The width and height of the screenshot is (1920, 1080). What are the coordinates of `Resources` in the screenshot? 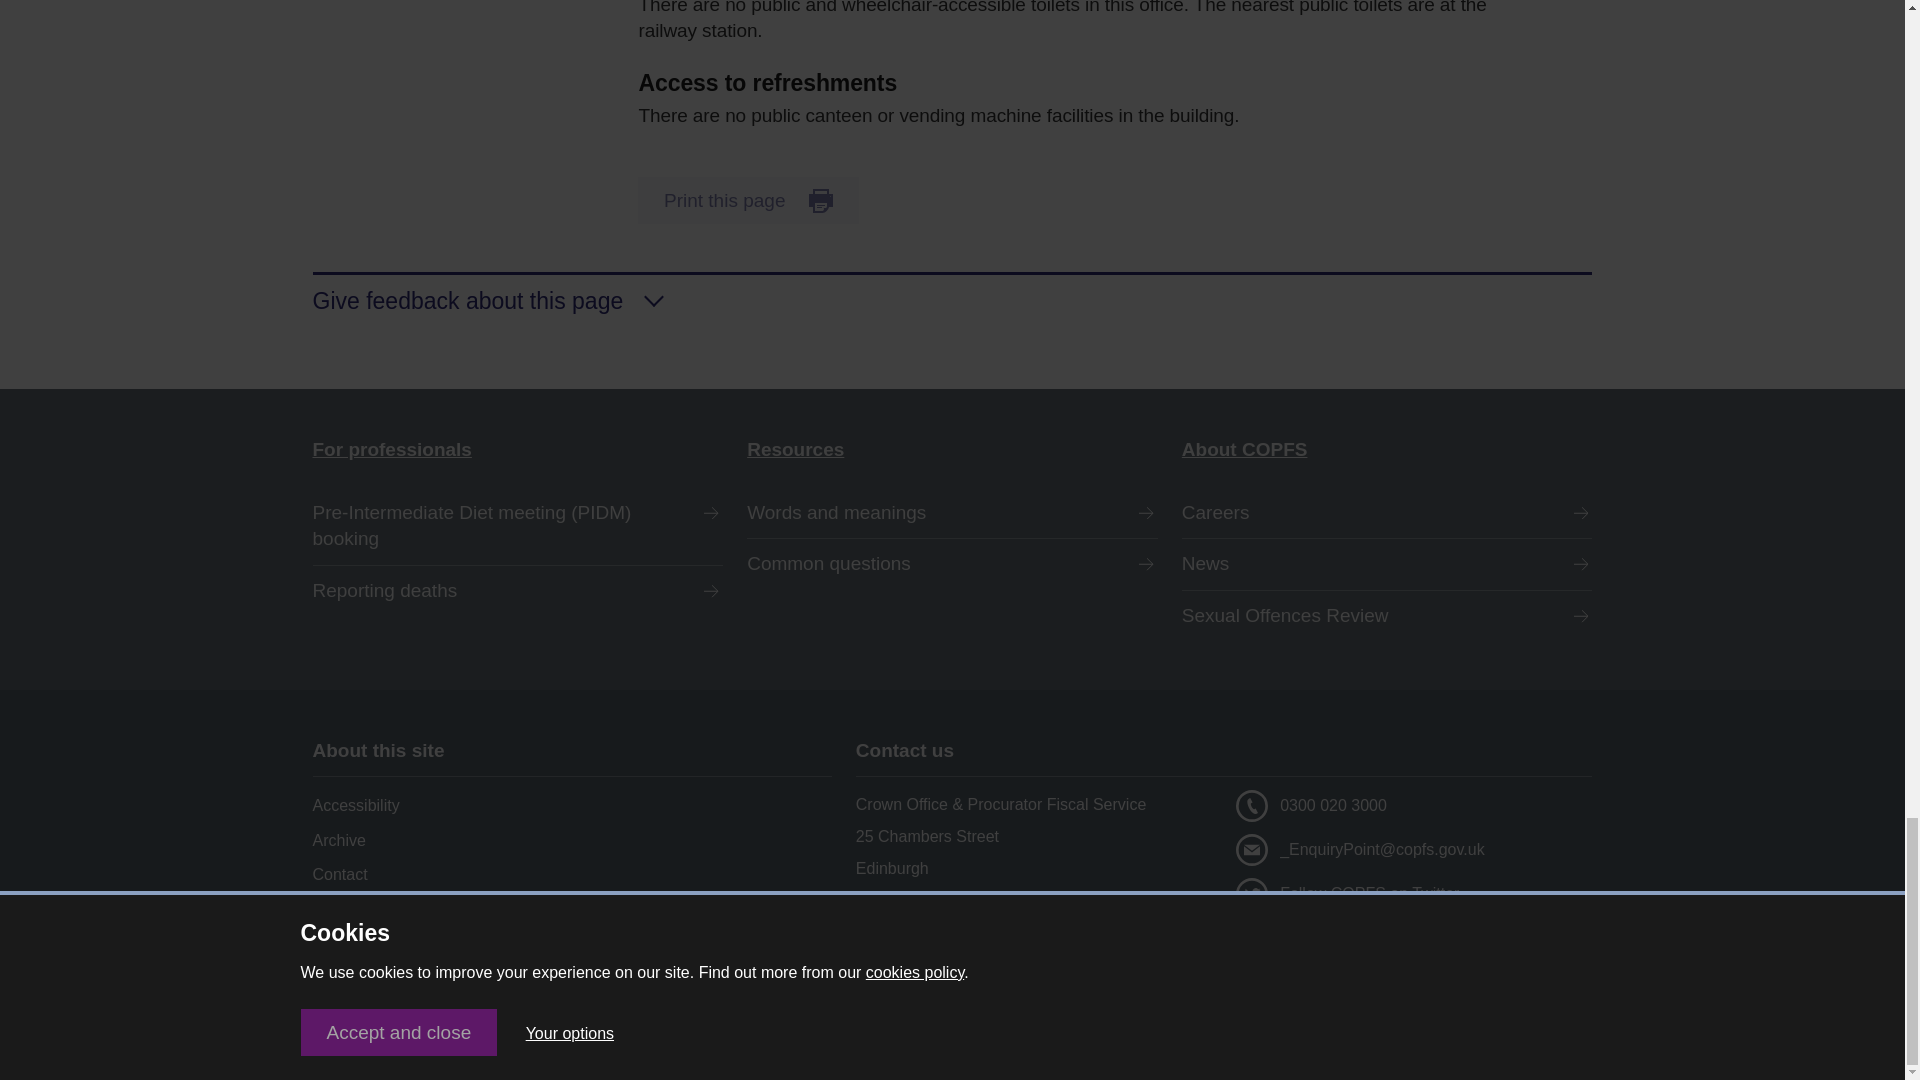 It's located at (952, 450).